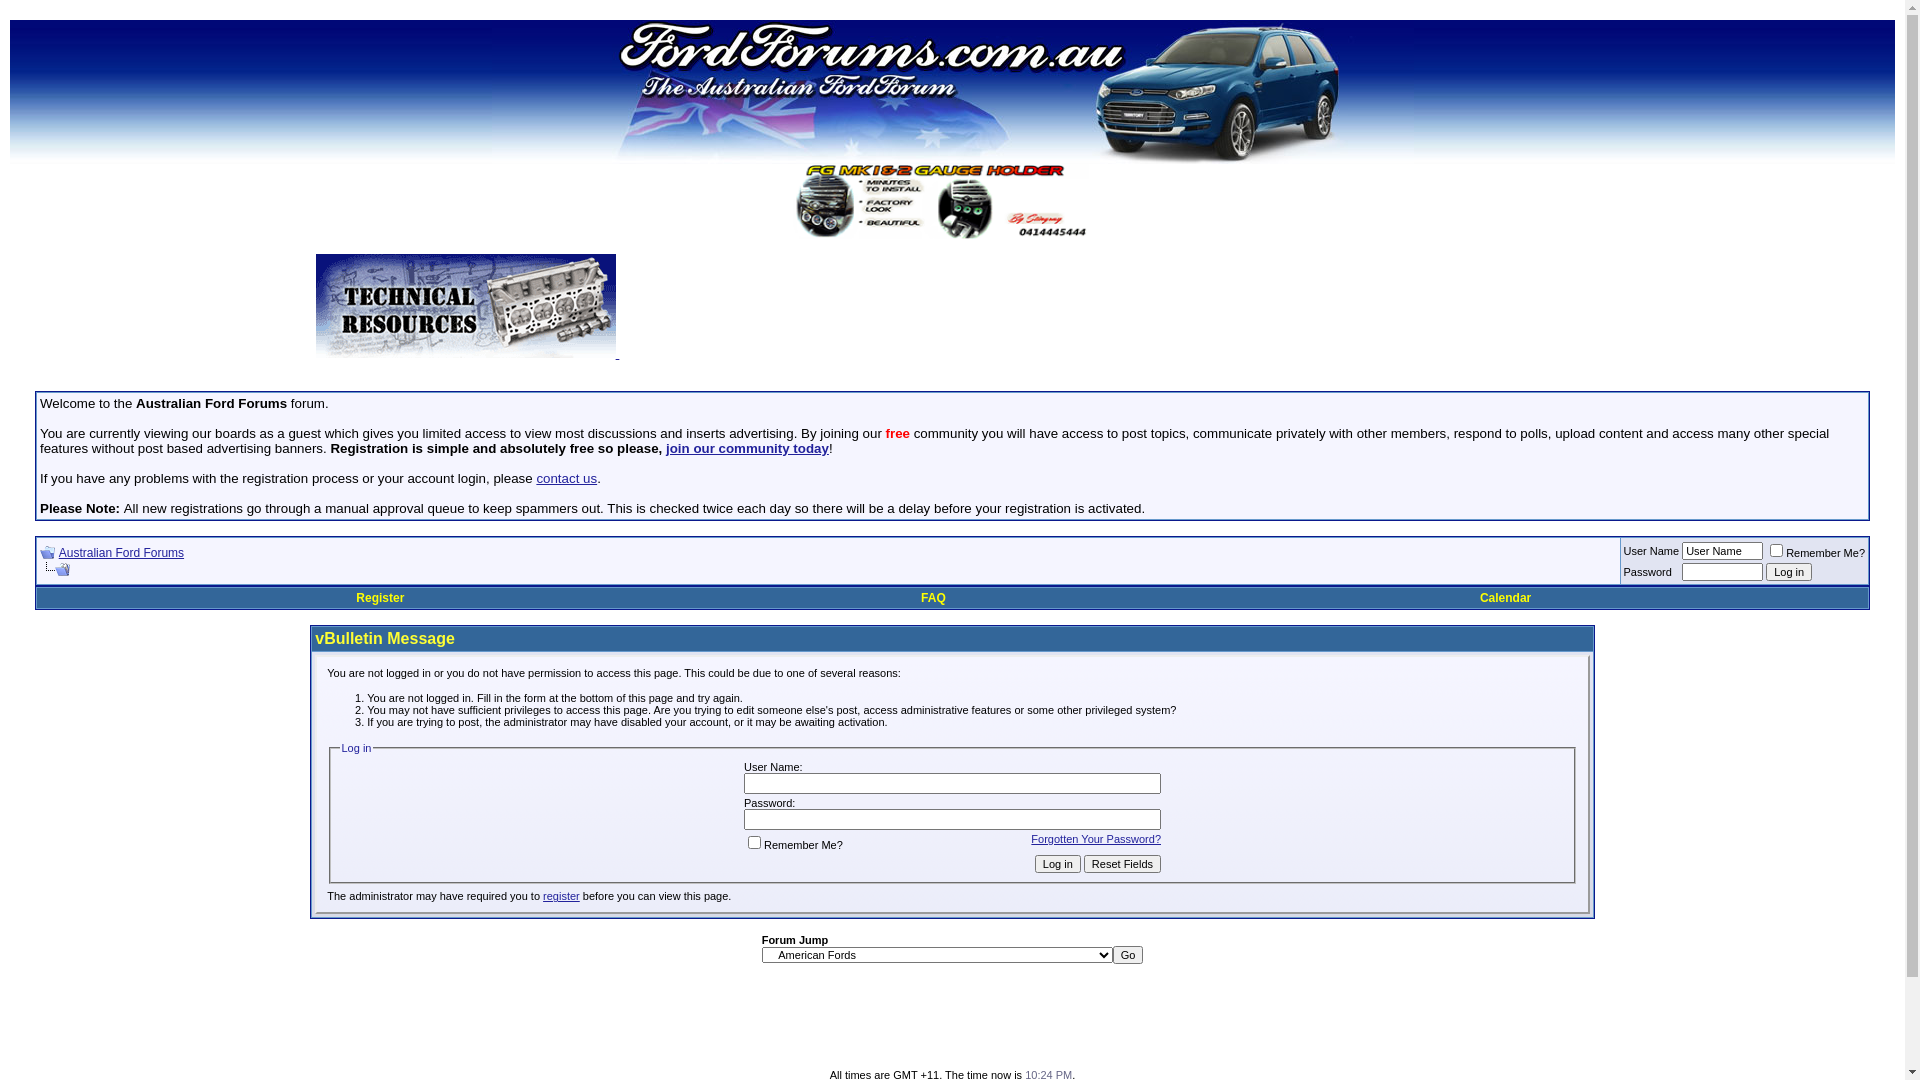 This screenshot has height=1080, width=1920. Describe the element at coordinates (380, 598) in the screenshot. I see `Register` at that location.